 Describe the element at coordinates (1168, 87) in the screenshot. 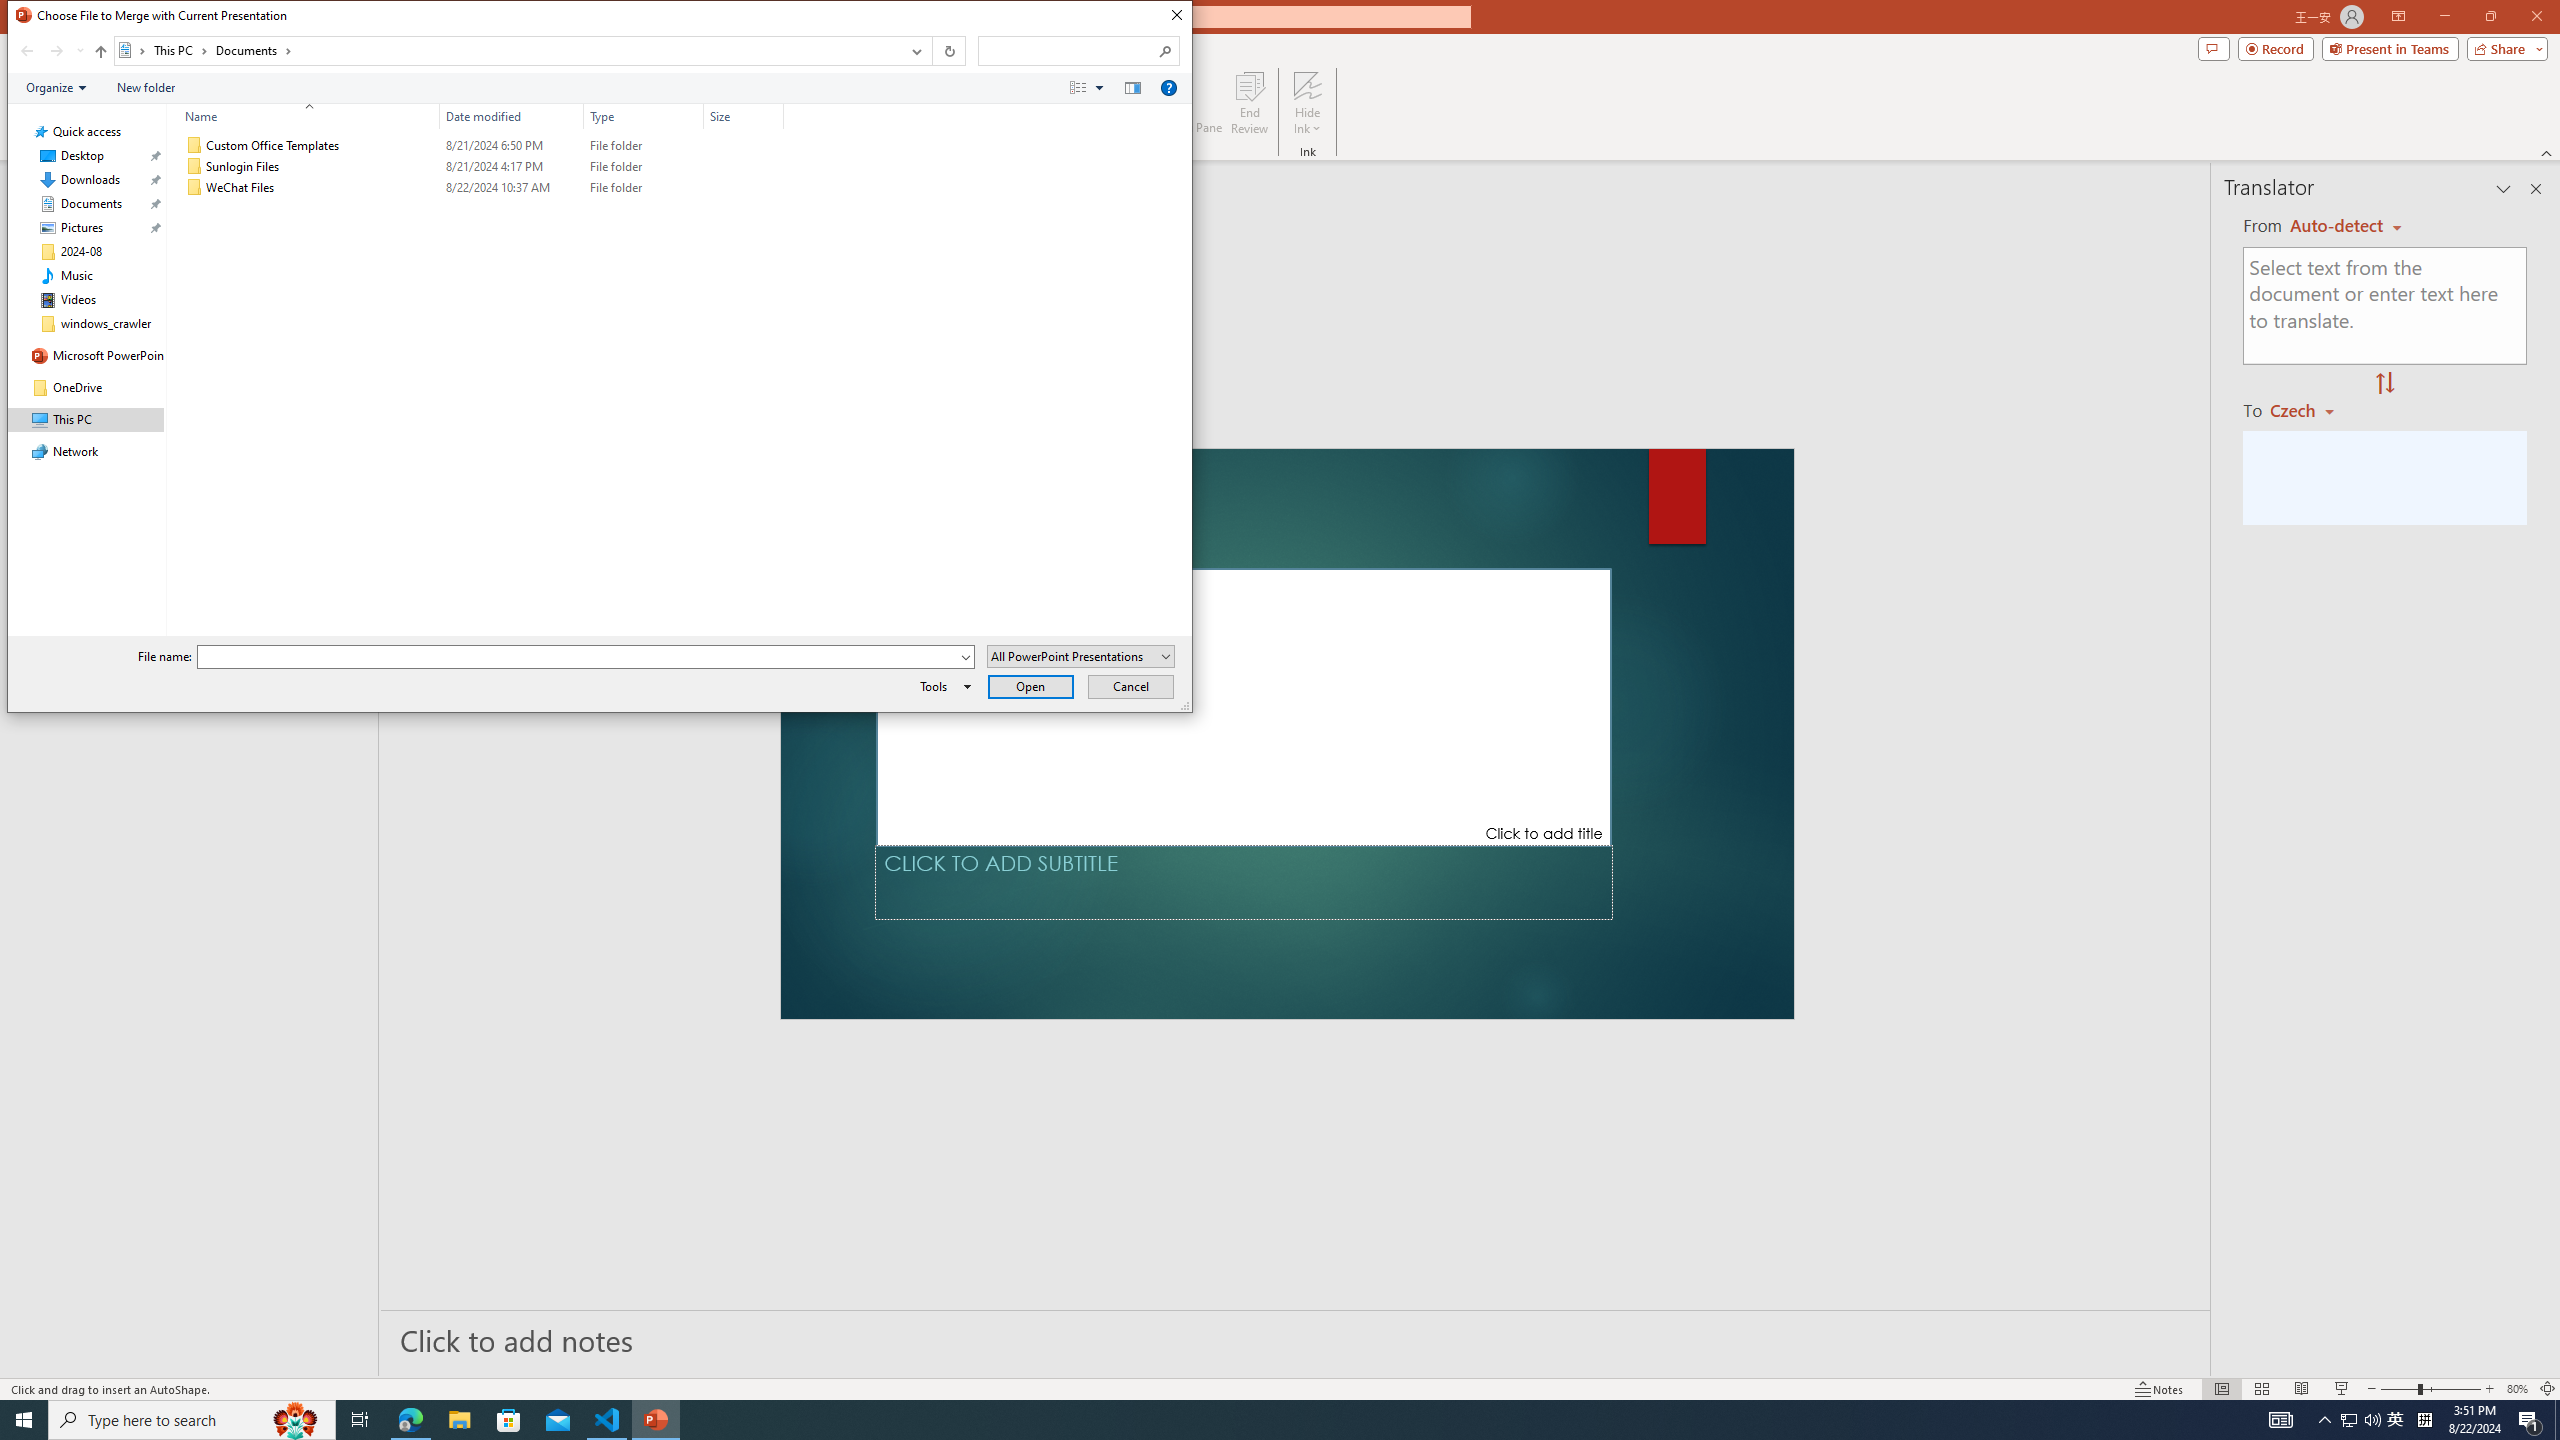

I see `&Help` at that location.